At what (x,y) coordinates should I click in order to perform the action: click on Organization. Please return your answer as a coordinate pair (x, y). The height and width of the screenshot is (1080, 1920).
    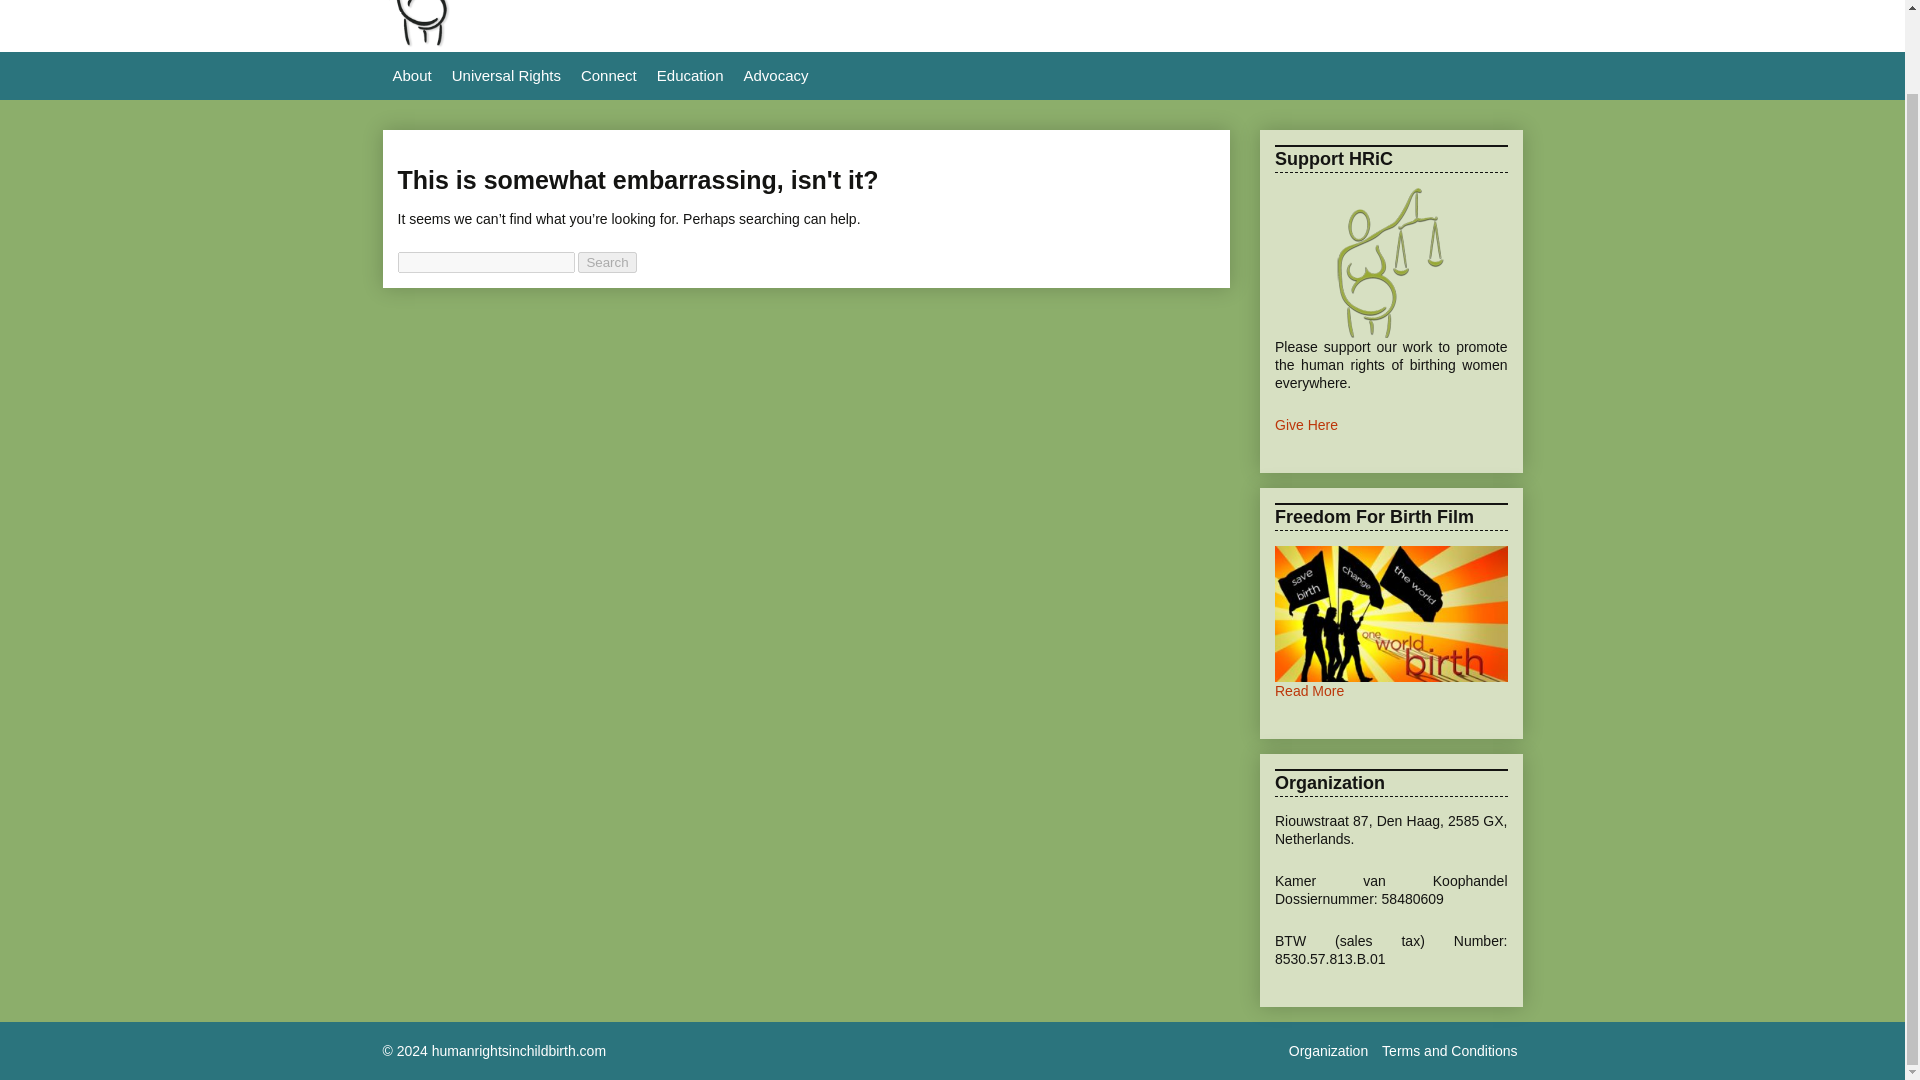
    Looking at the image, I should click on (1328, 1050).